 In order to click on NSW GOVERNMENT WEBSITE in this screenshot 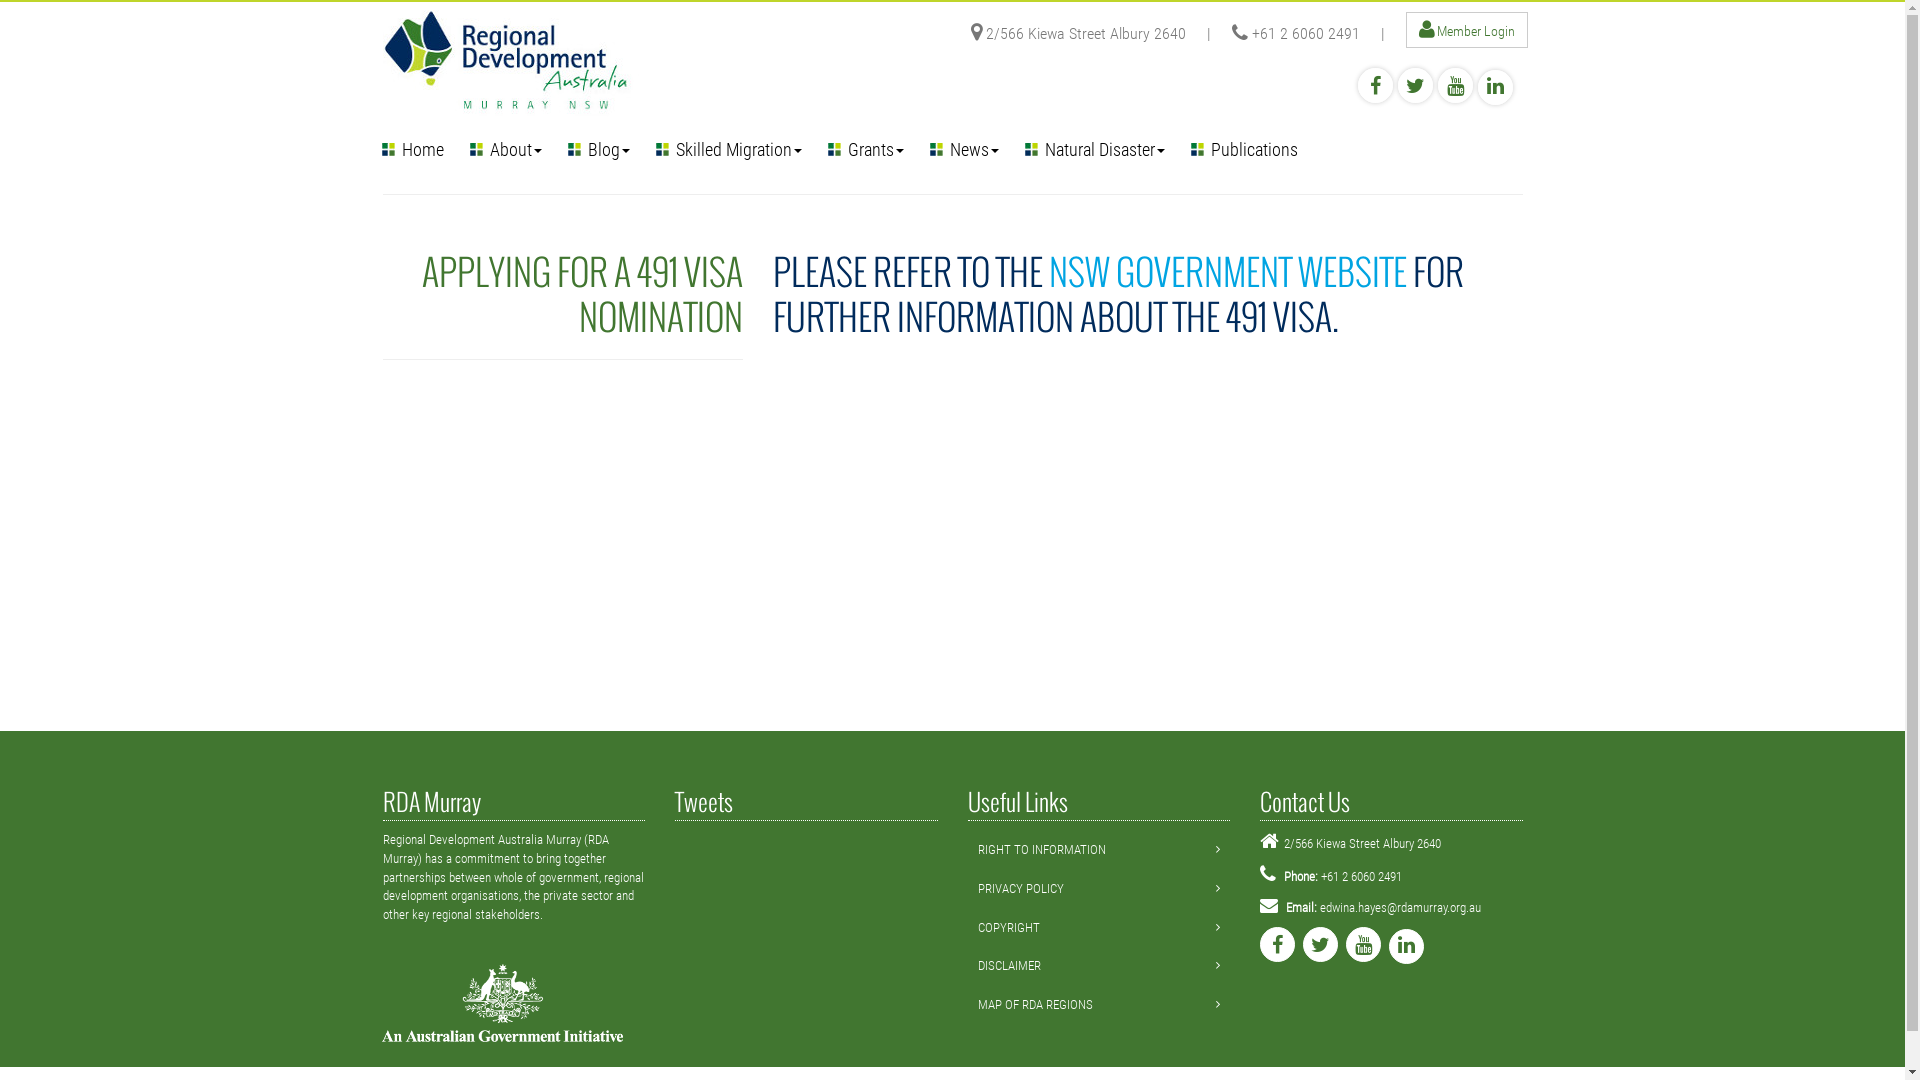, I will do `click(1227, 271)`.